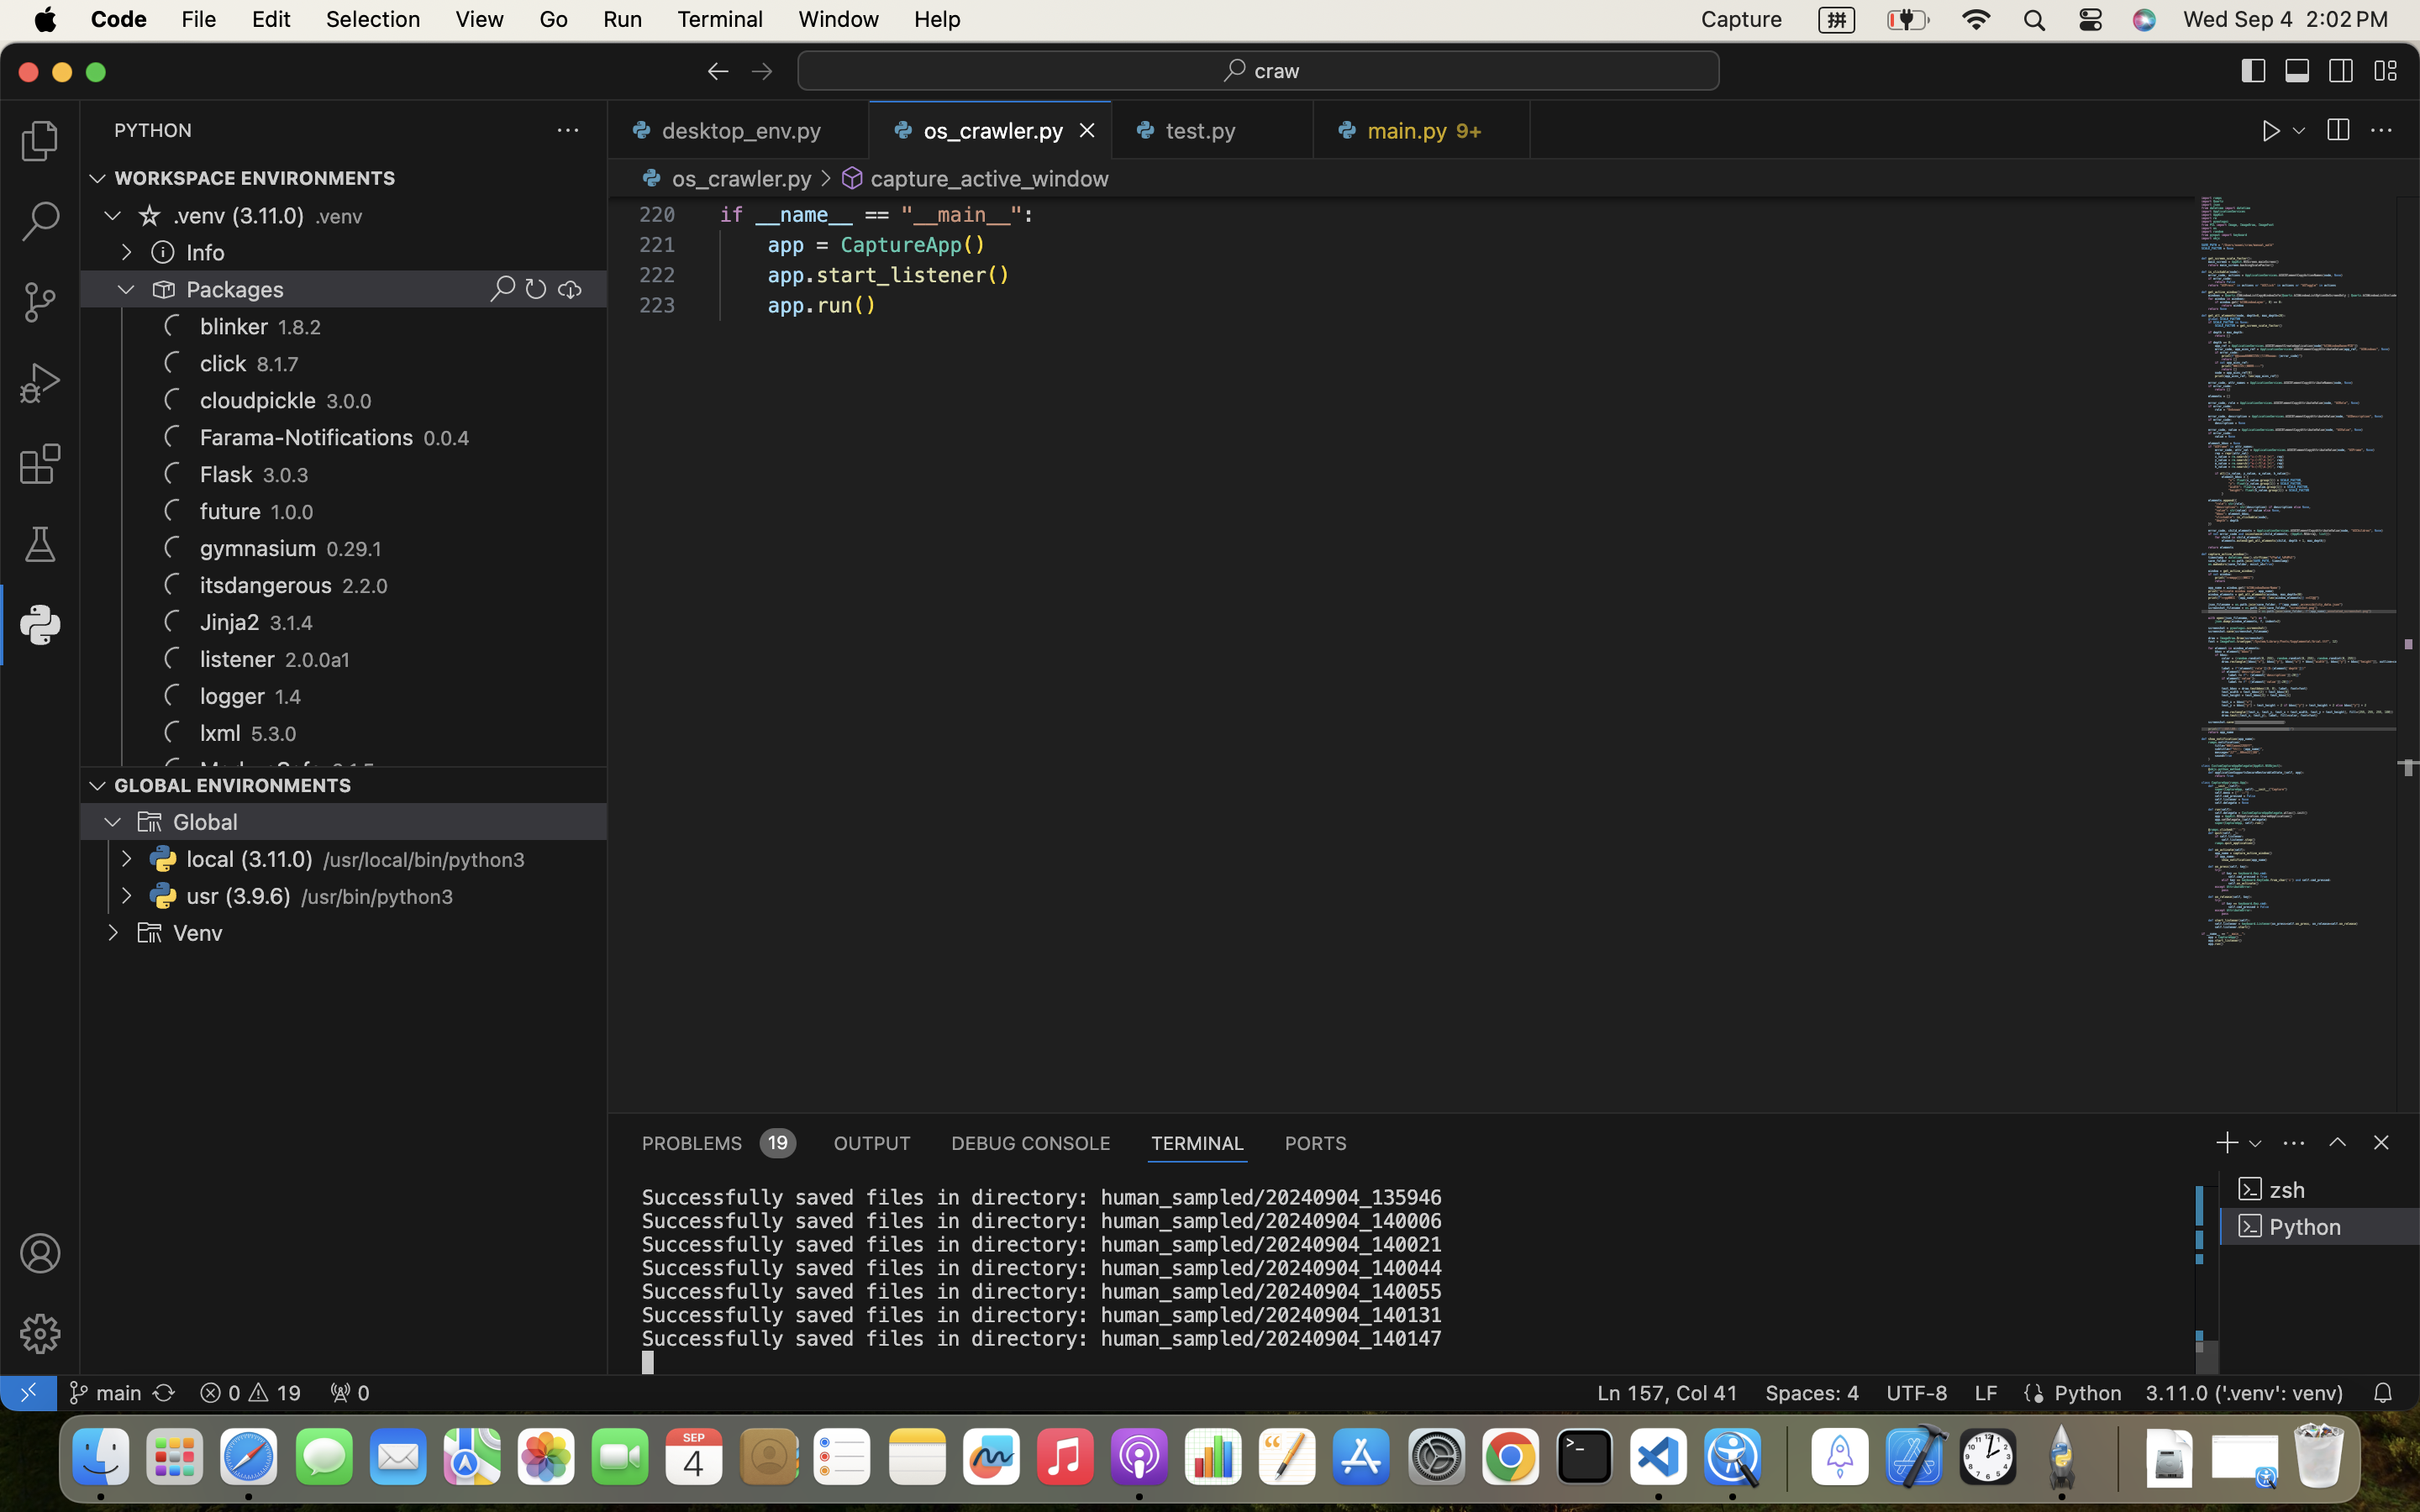  Describe the element at coordinates (365, 586) in the screenshot. I see `2.2.0` at that location.